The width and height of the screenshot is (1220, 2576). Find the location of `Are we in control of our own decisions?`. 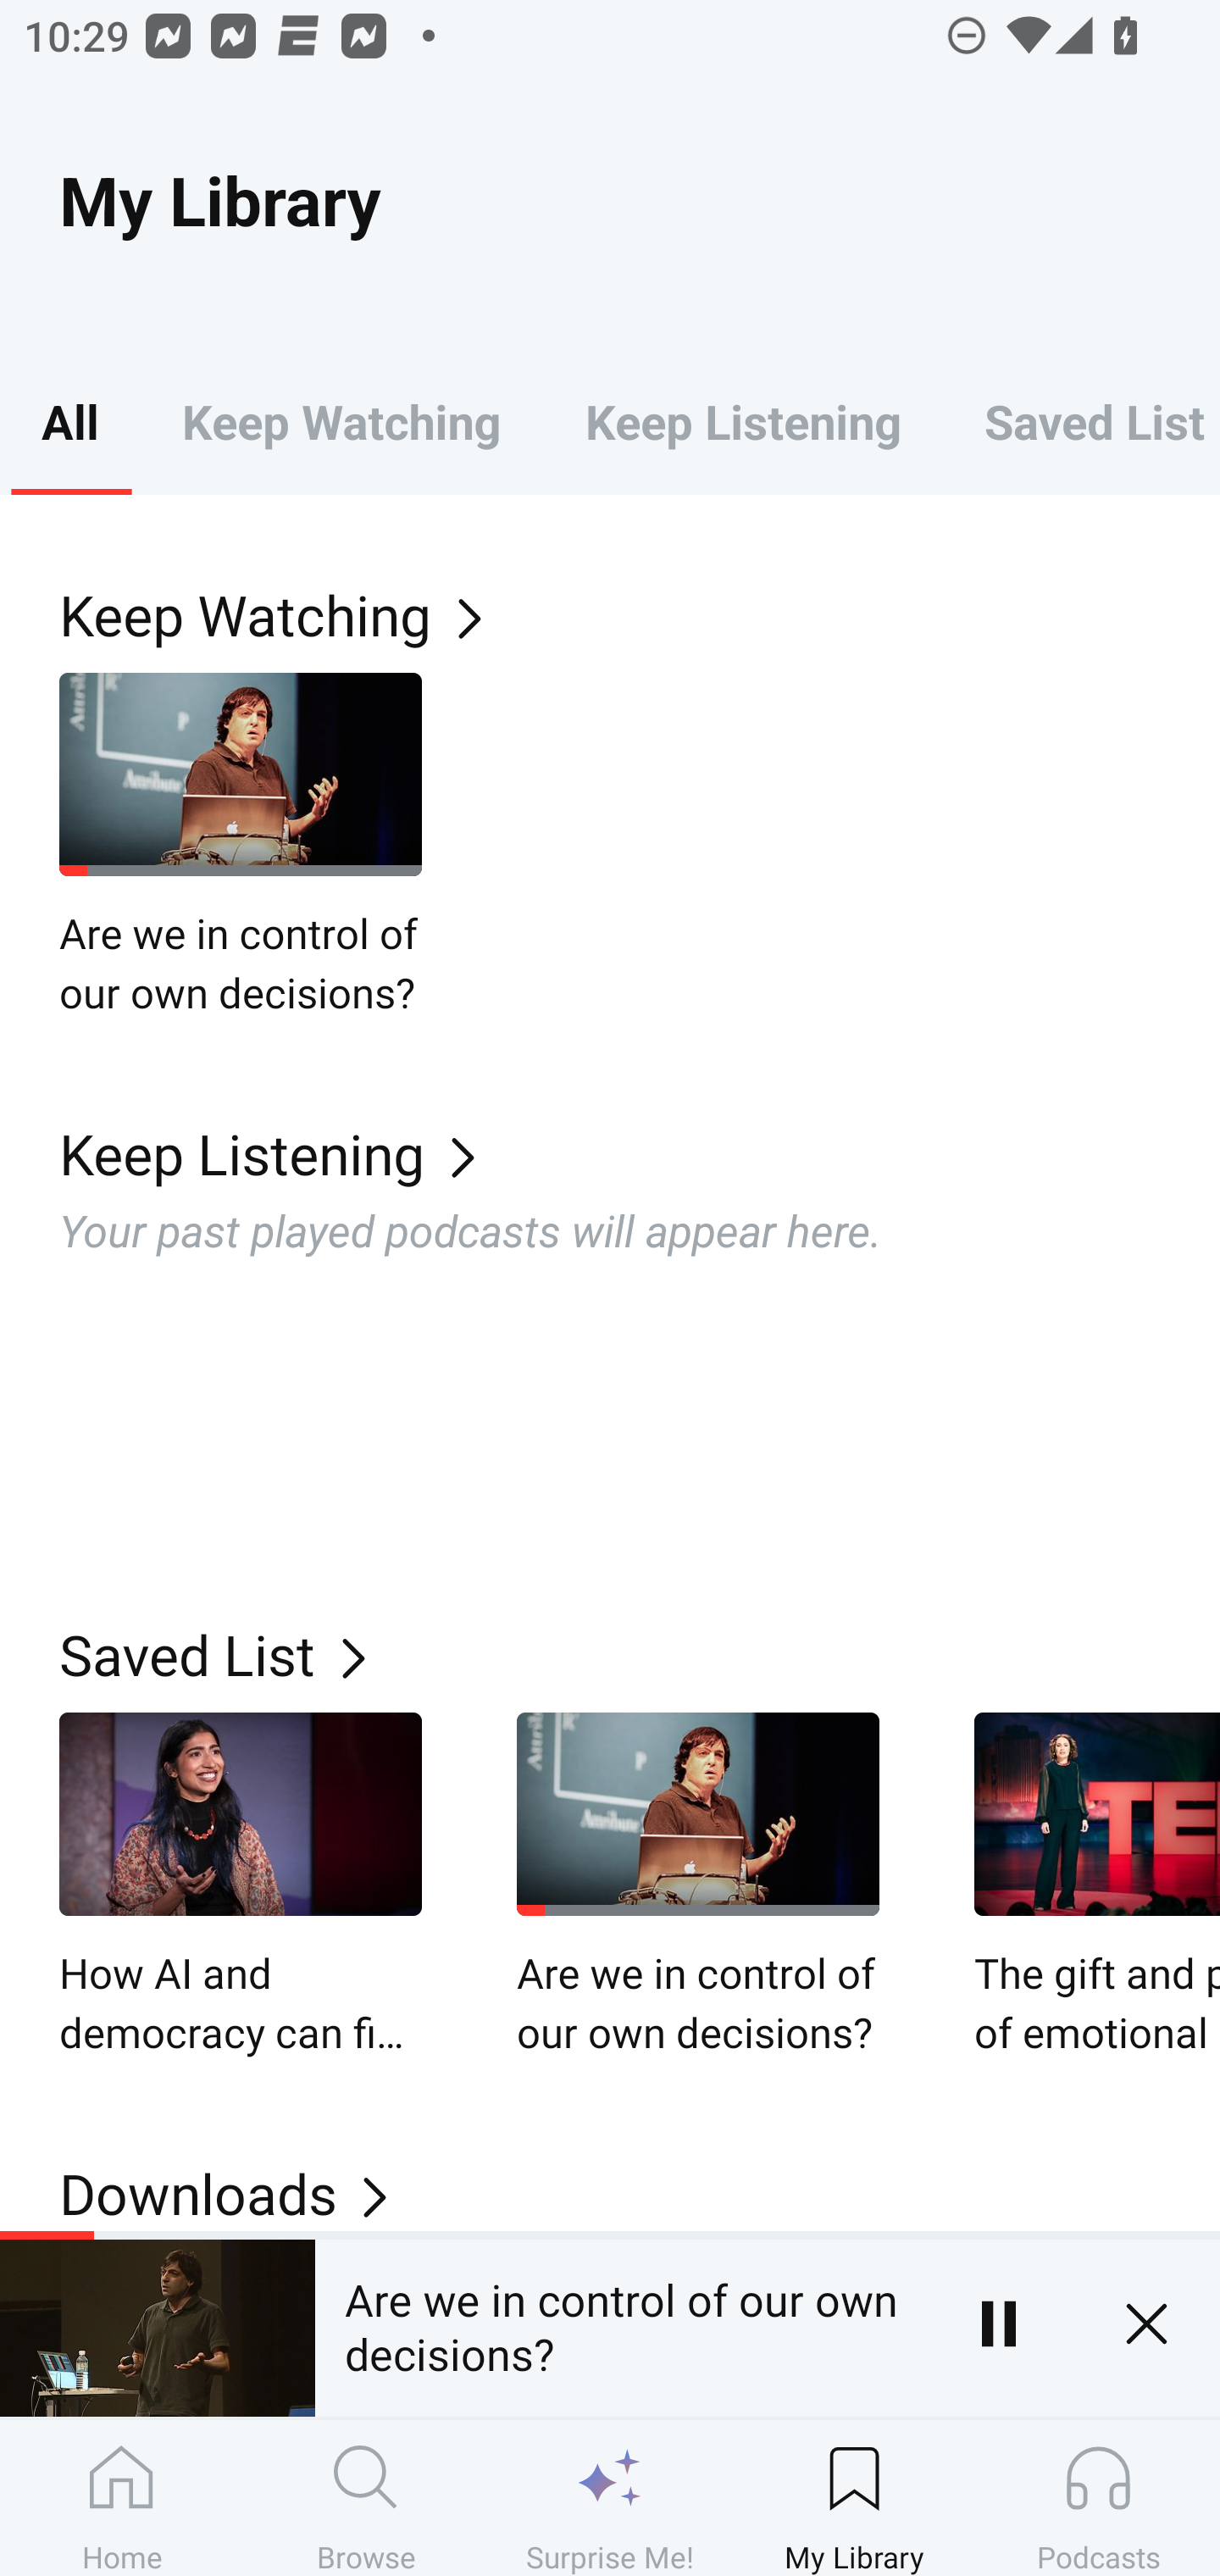

Are we in control of our own decisions? is located at coordinates (619, 2323).